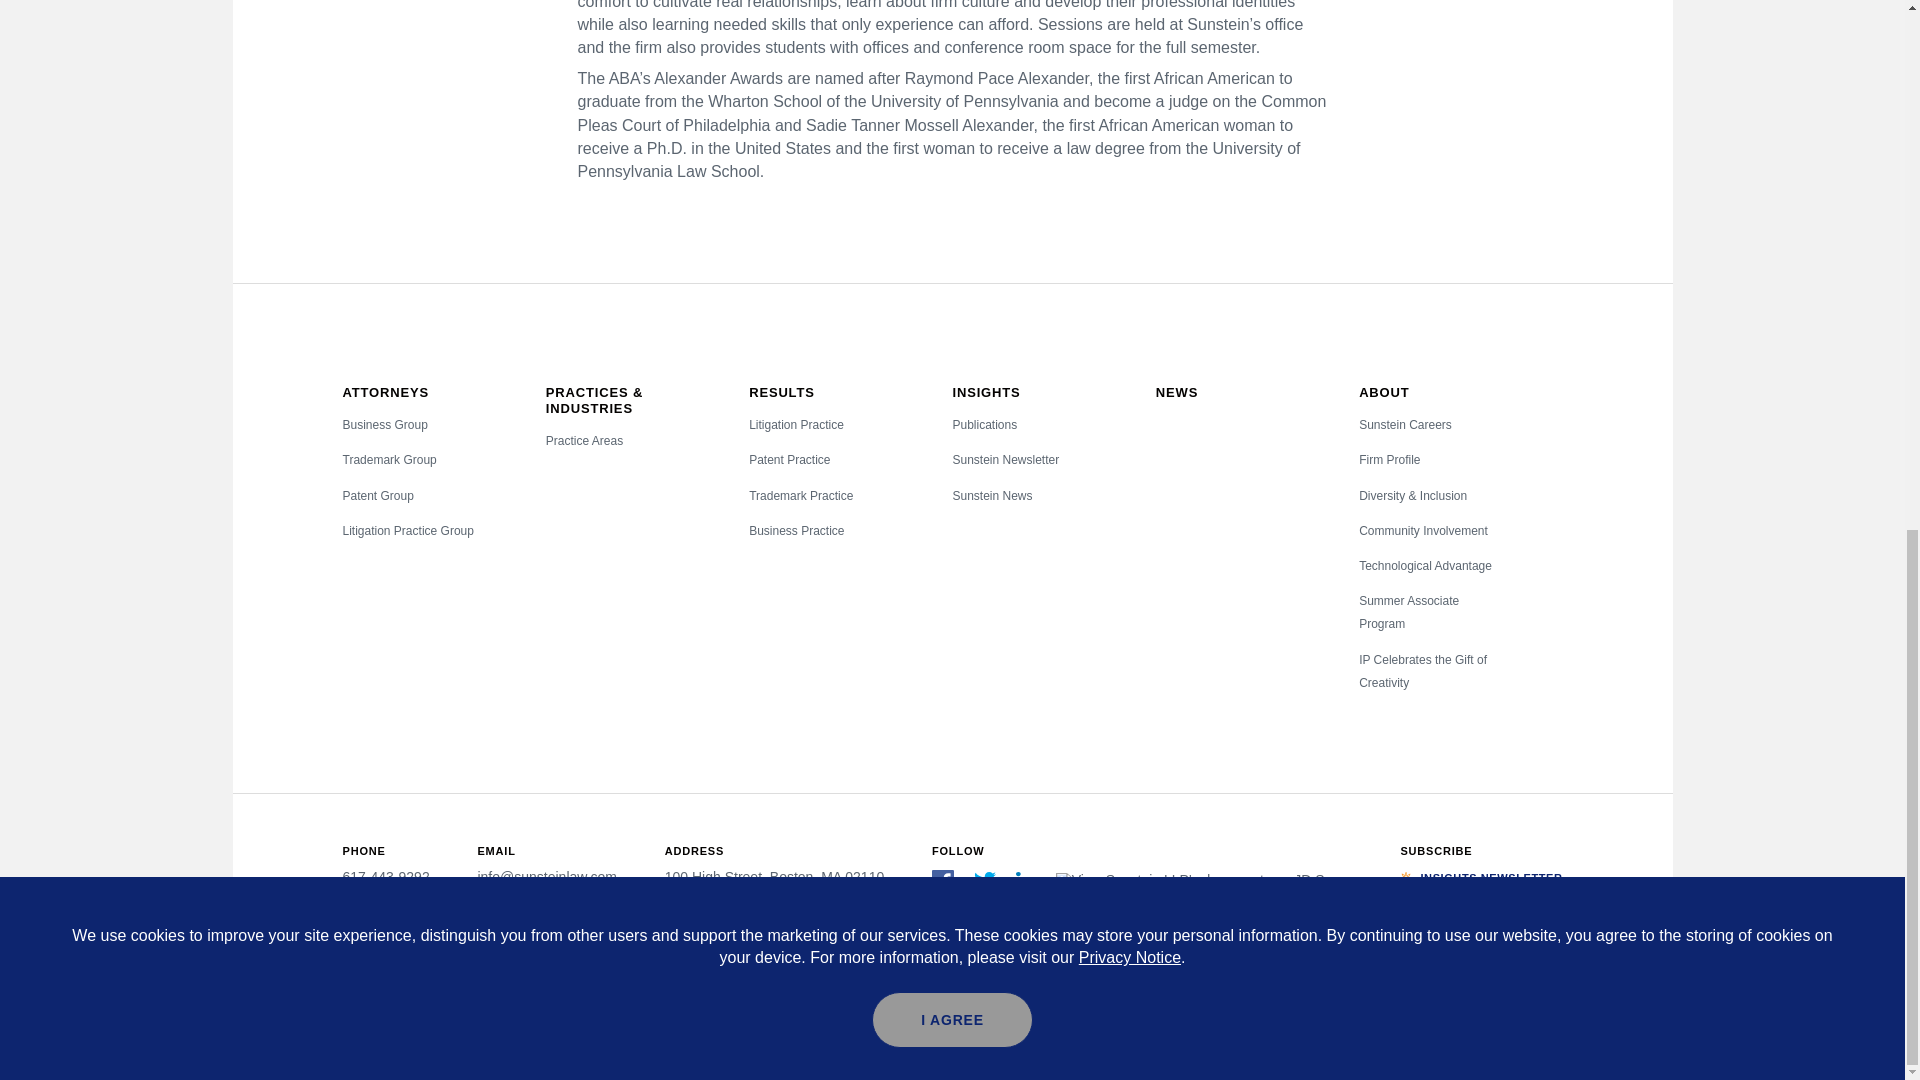 The height and width of the screenshot is (1080, 1920). Describe the element at coordinates (984, 424) in the screenshot. I see `Publications` at that location.